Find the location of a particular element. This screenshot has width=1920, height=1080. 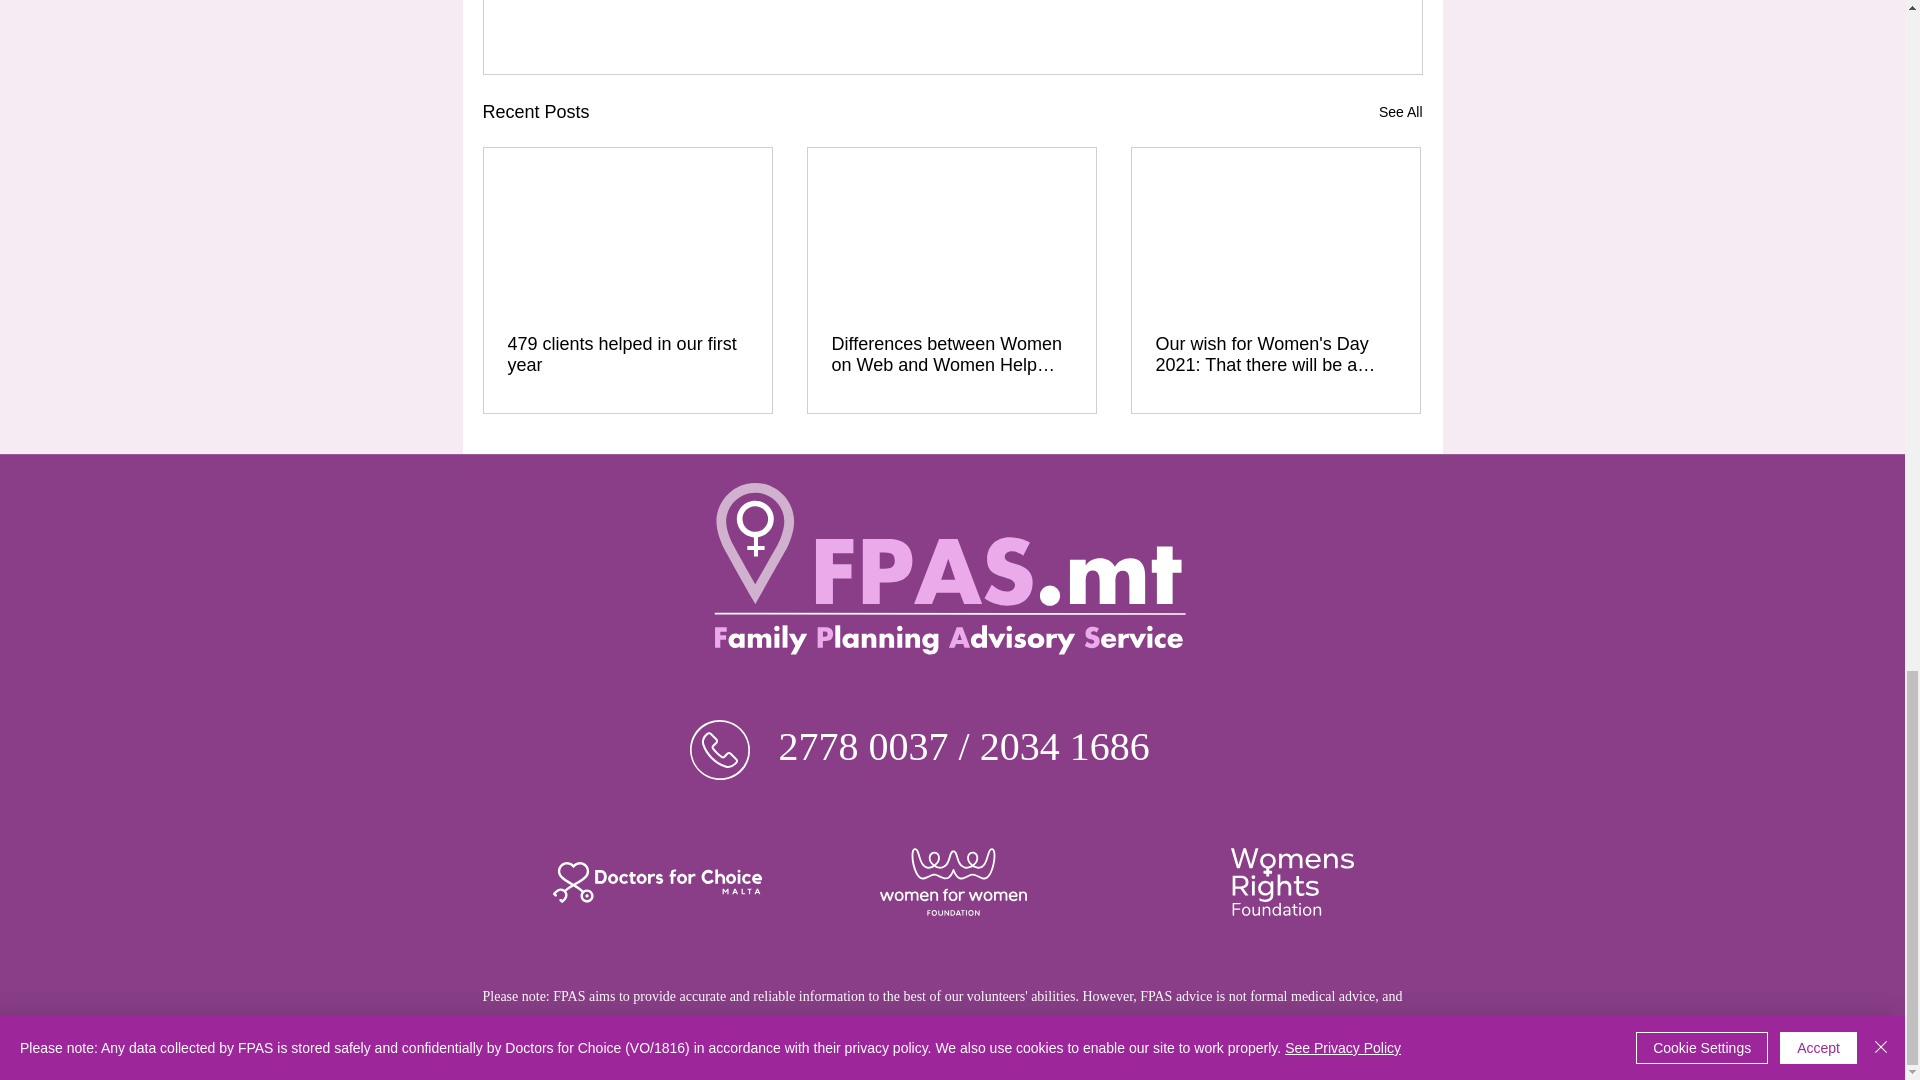

Differences between Women on Web and Women Help Women is located at coordinates (951, 354).